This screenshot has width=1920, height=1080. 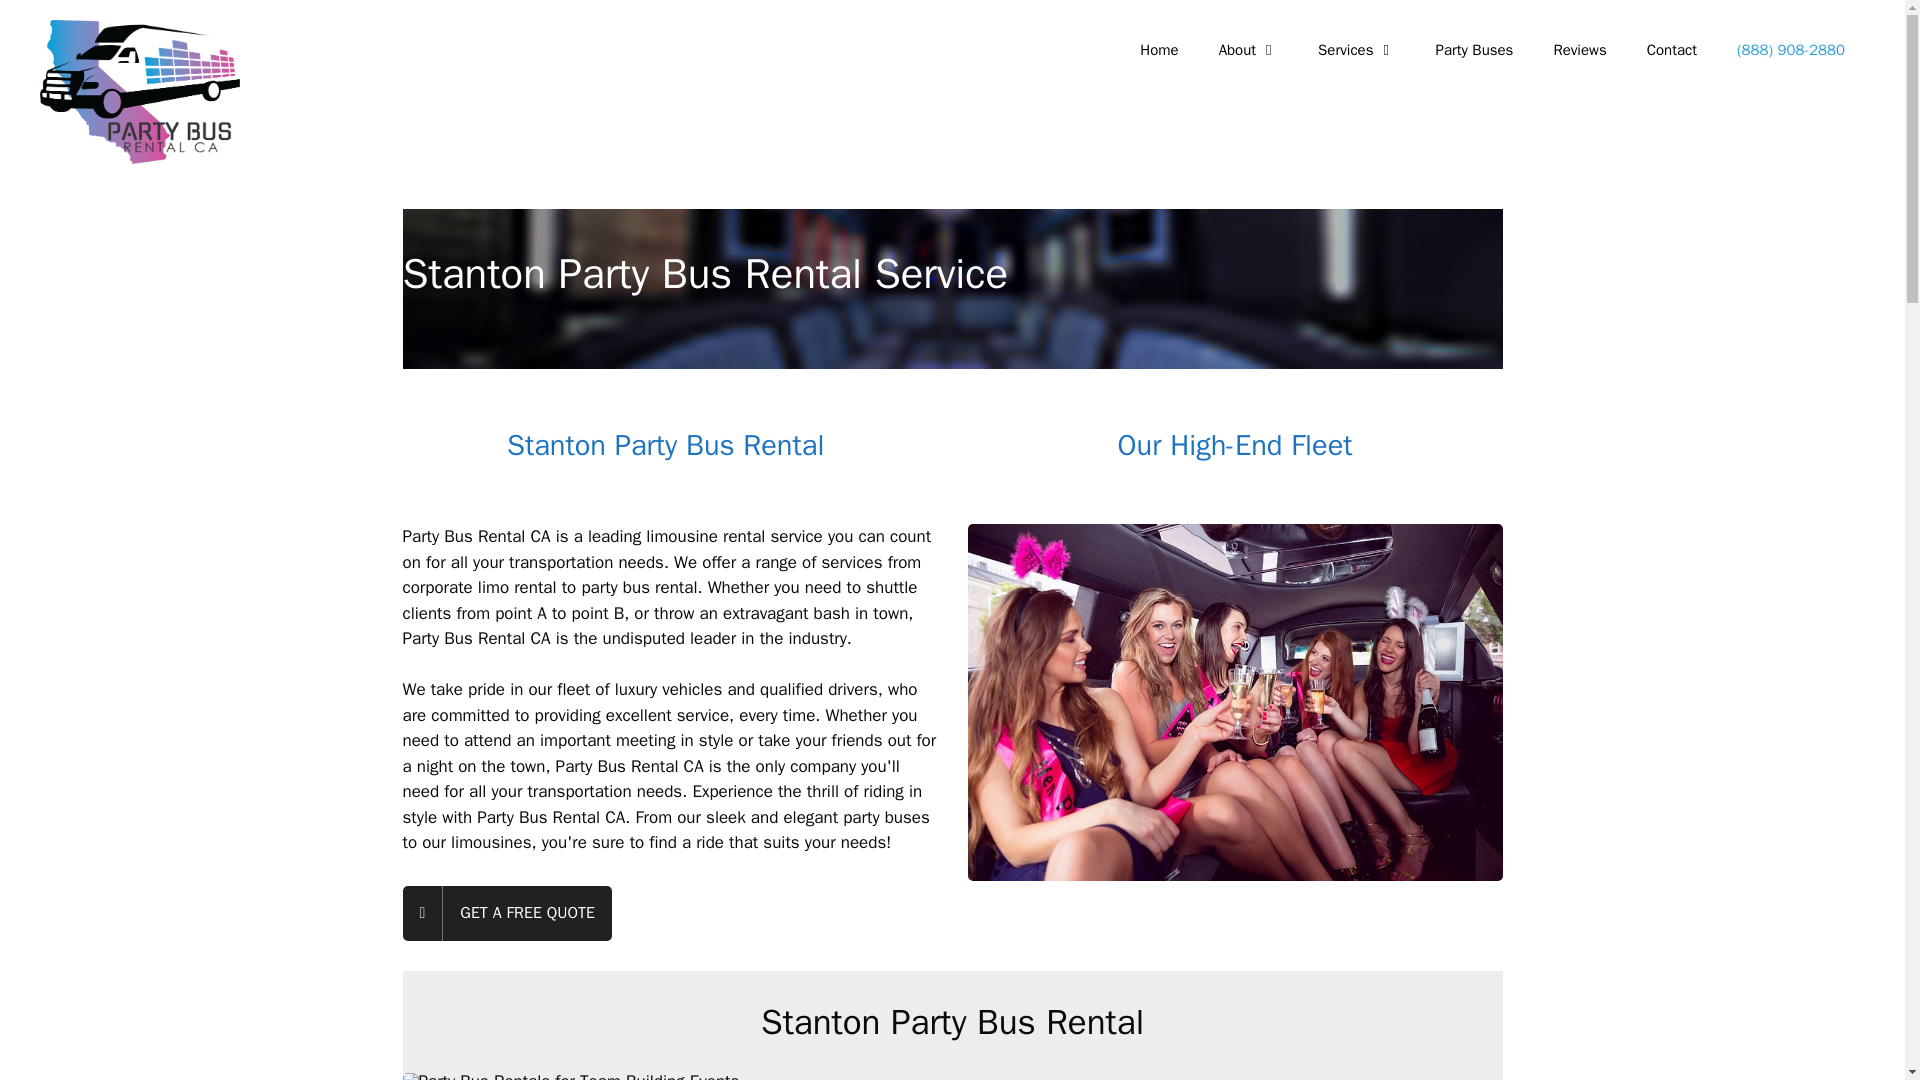 I want to click on Our High-End Fleet, so click(x=1234, y=445).